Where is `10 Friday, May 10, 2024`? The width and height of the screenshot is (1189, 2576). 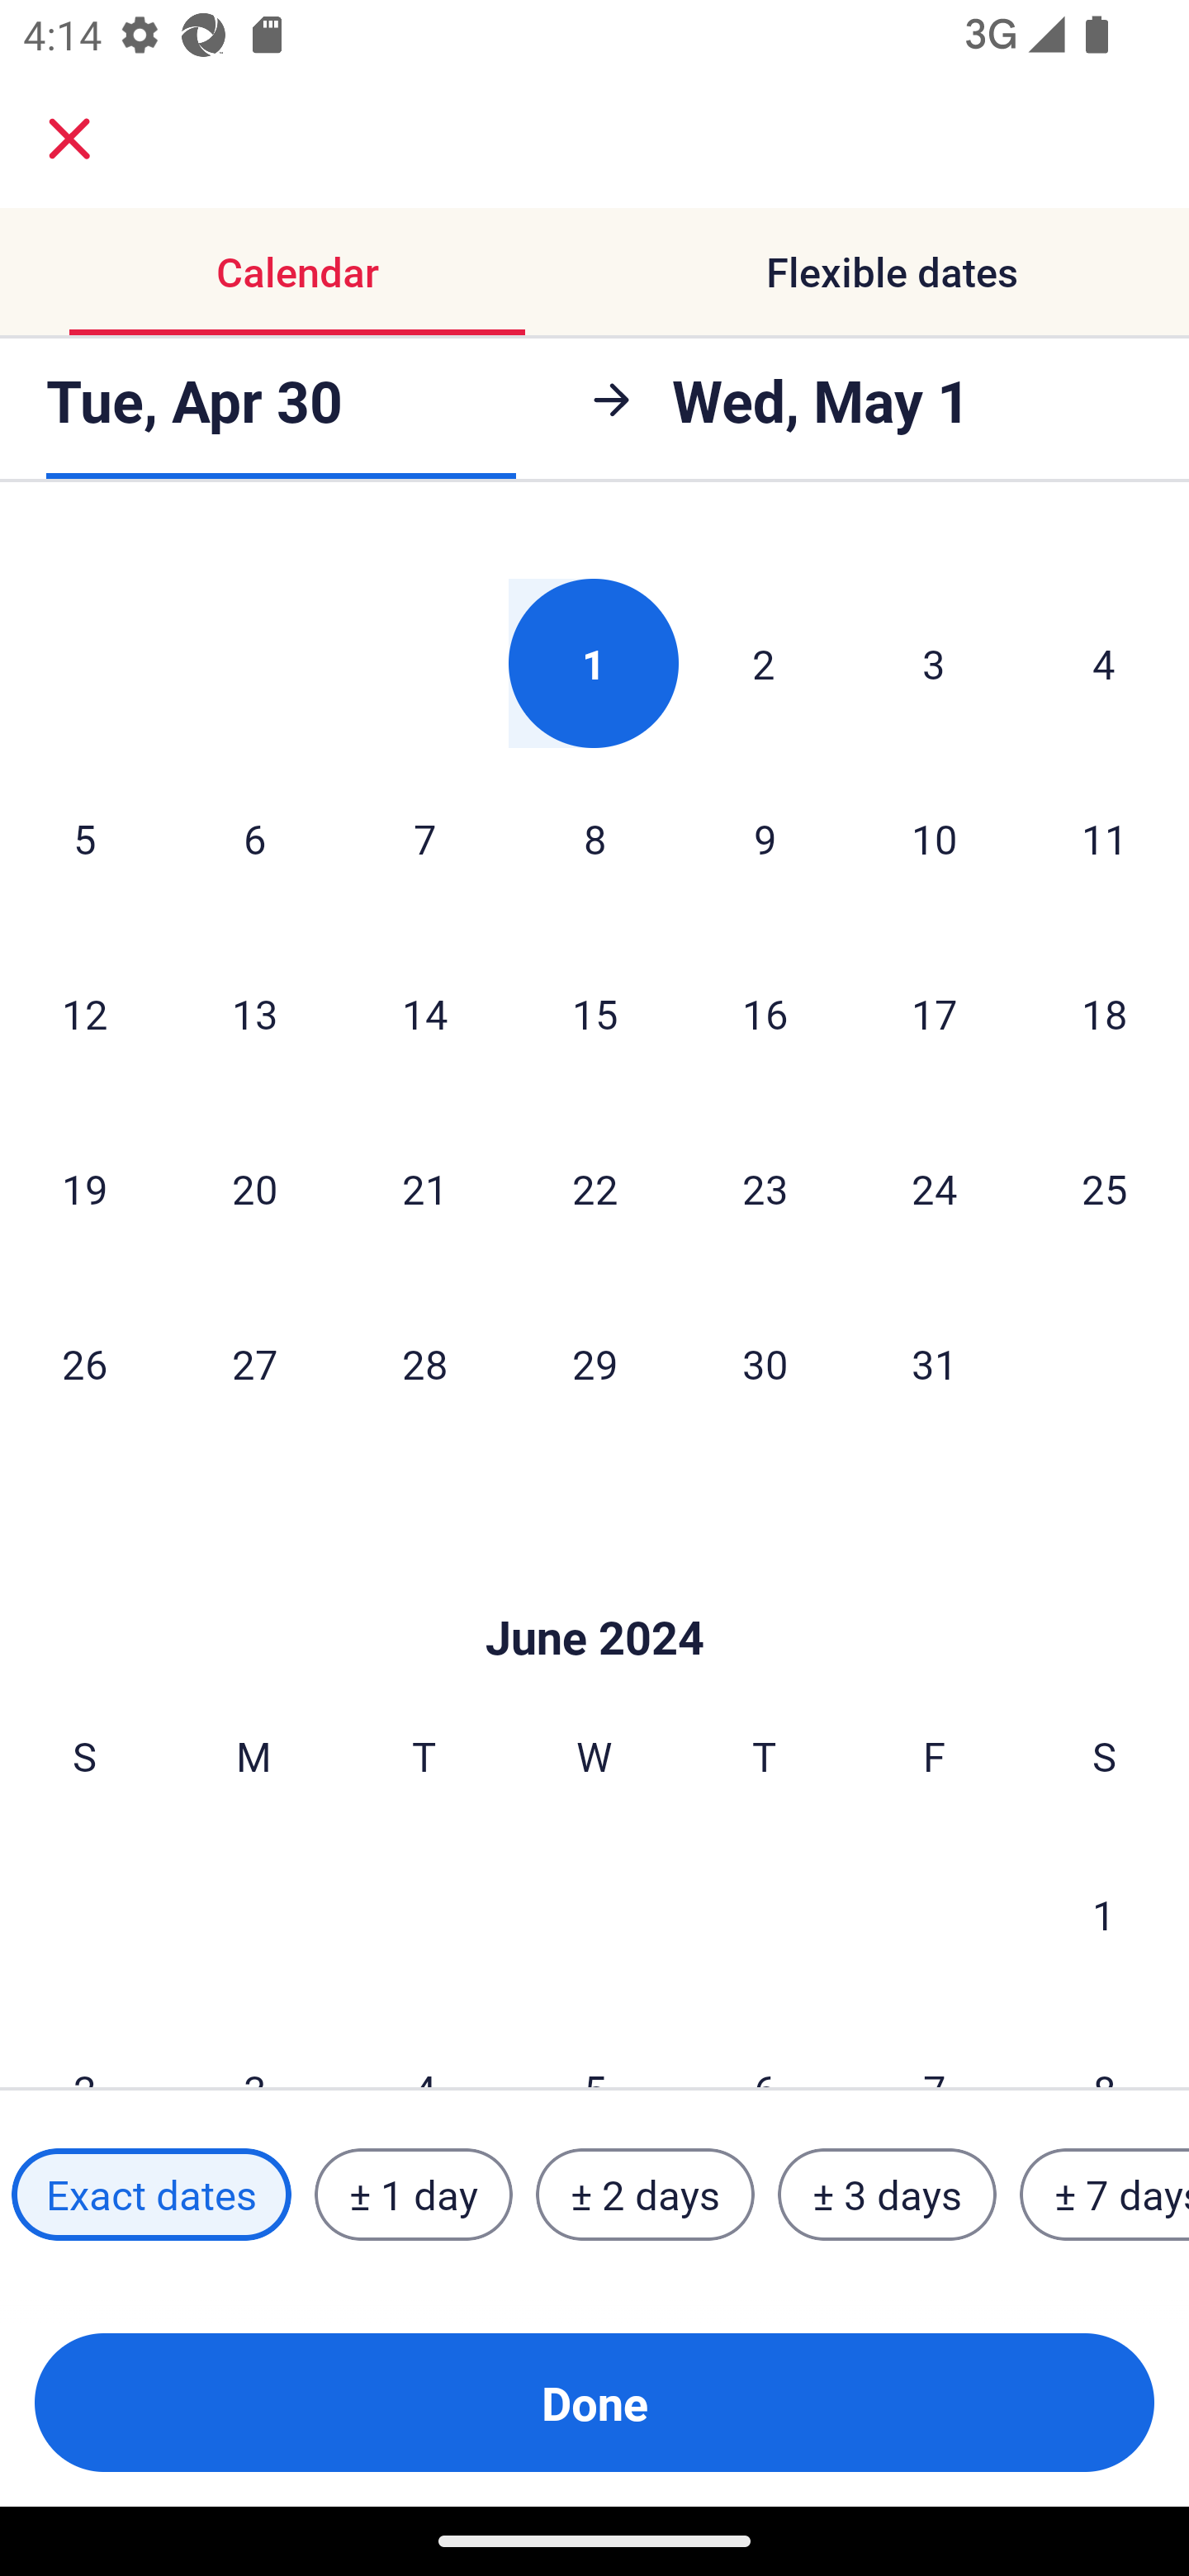 10 Friday, May 10, 2024 is located at coordinates (935, 838).